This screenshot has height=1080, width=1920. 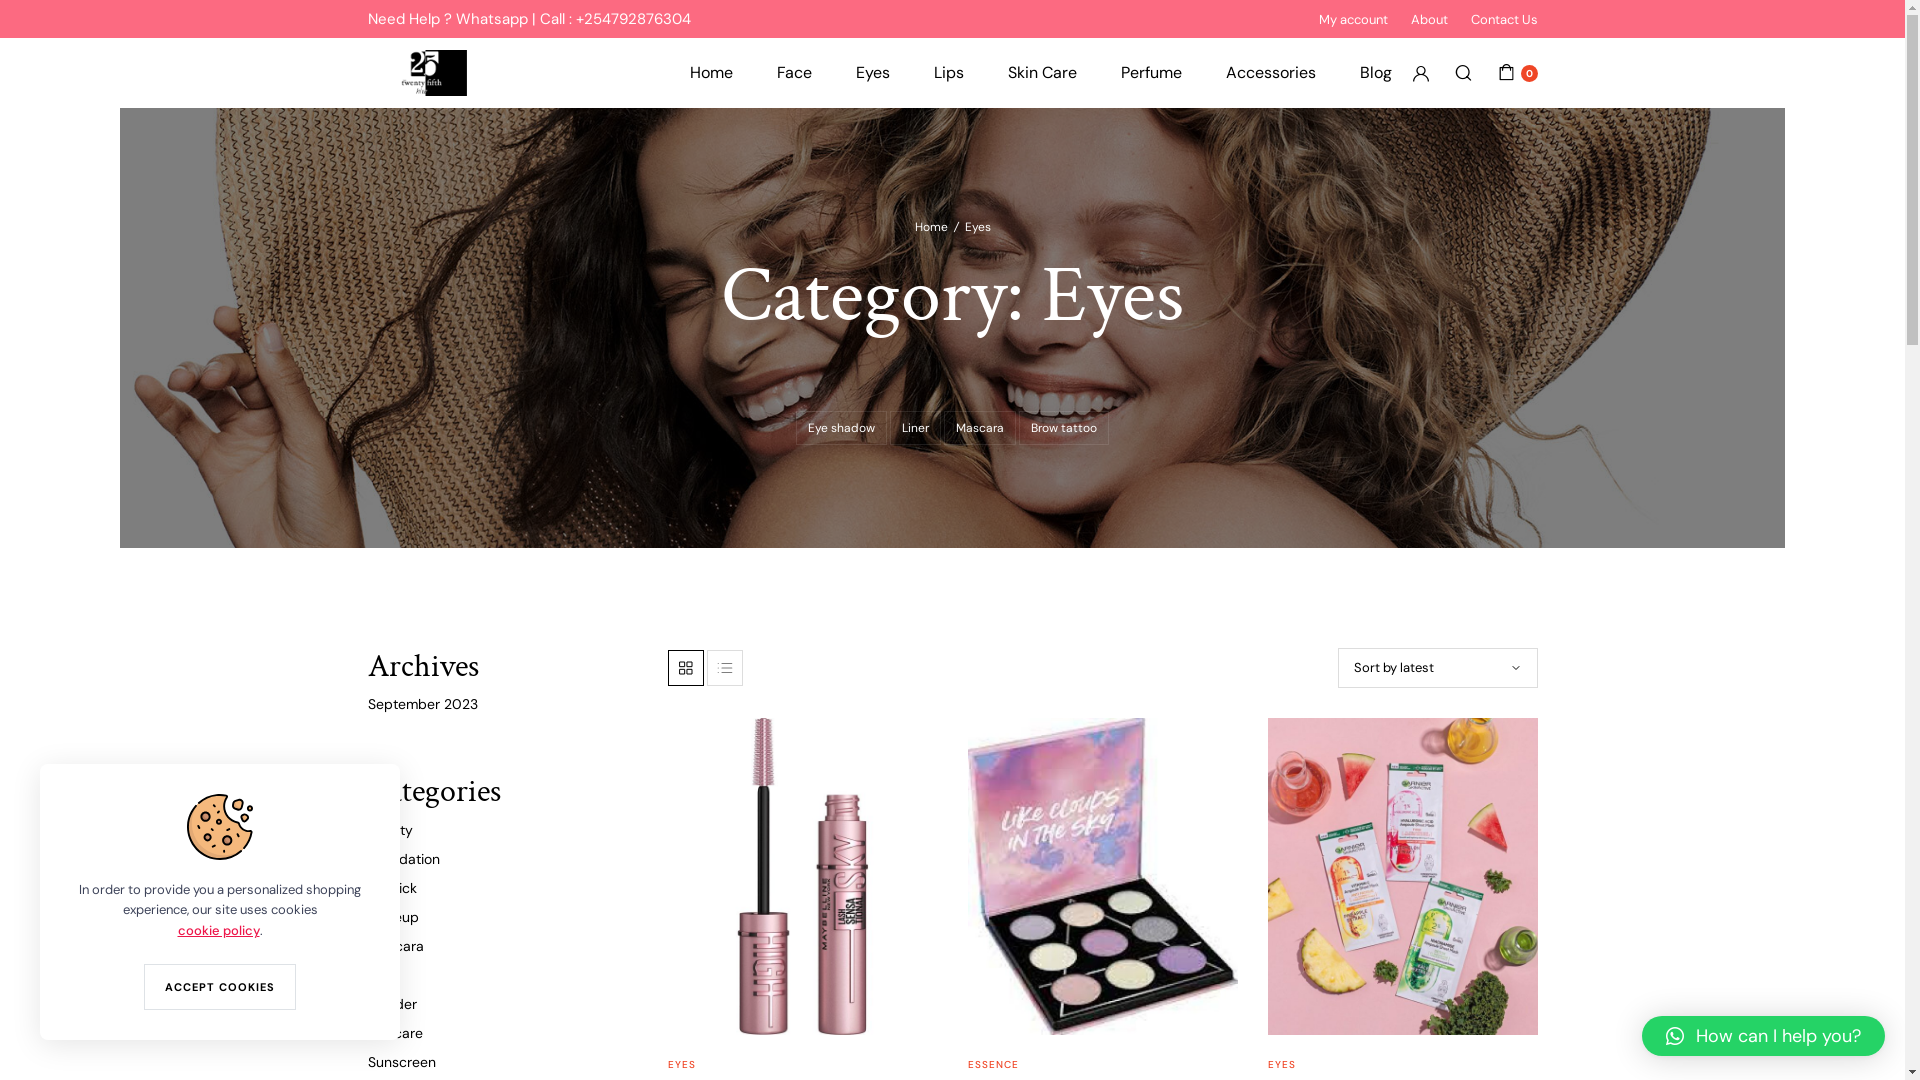 What do you see at coordinates (1282, 1064) in the screenshot?
I see `EYES` at bounding box center [1282, 1064].